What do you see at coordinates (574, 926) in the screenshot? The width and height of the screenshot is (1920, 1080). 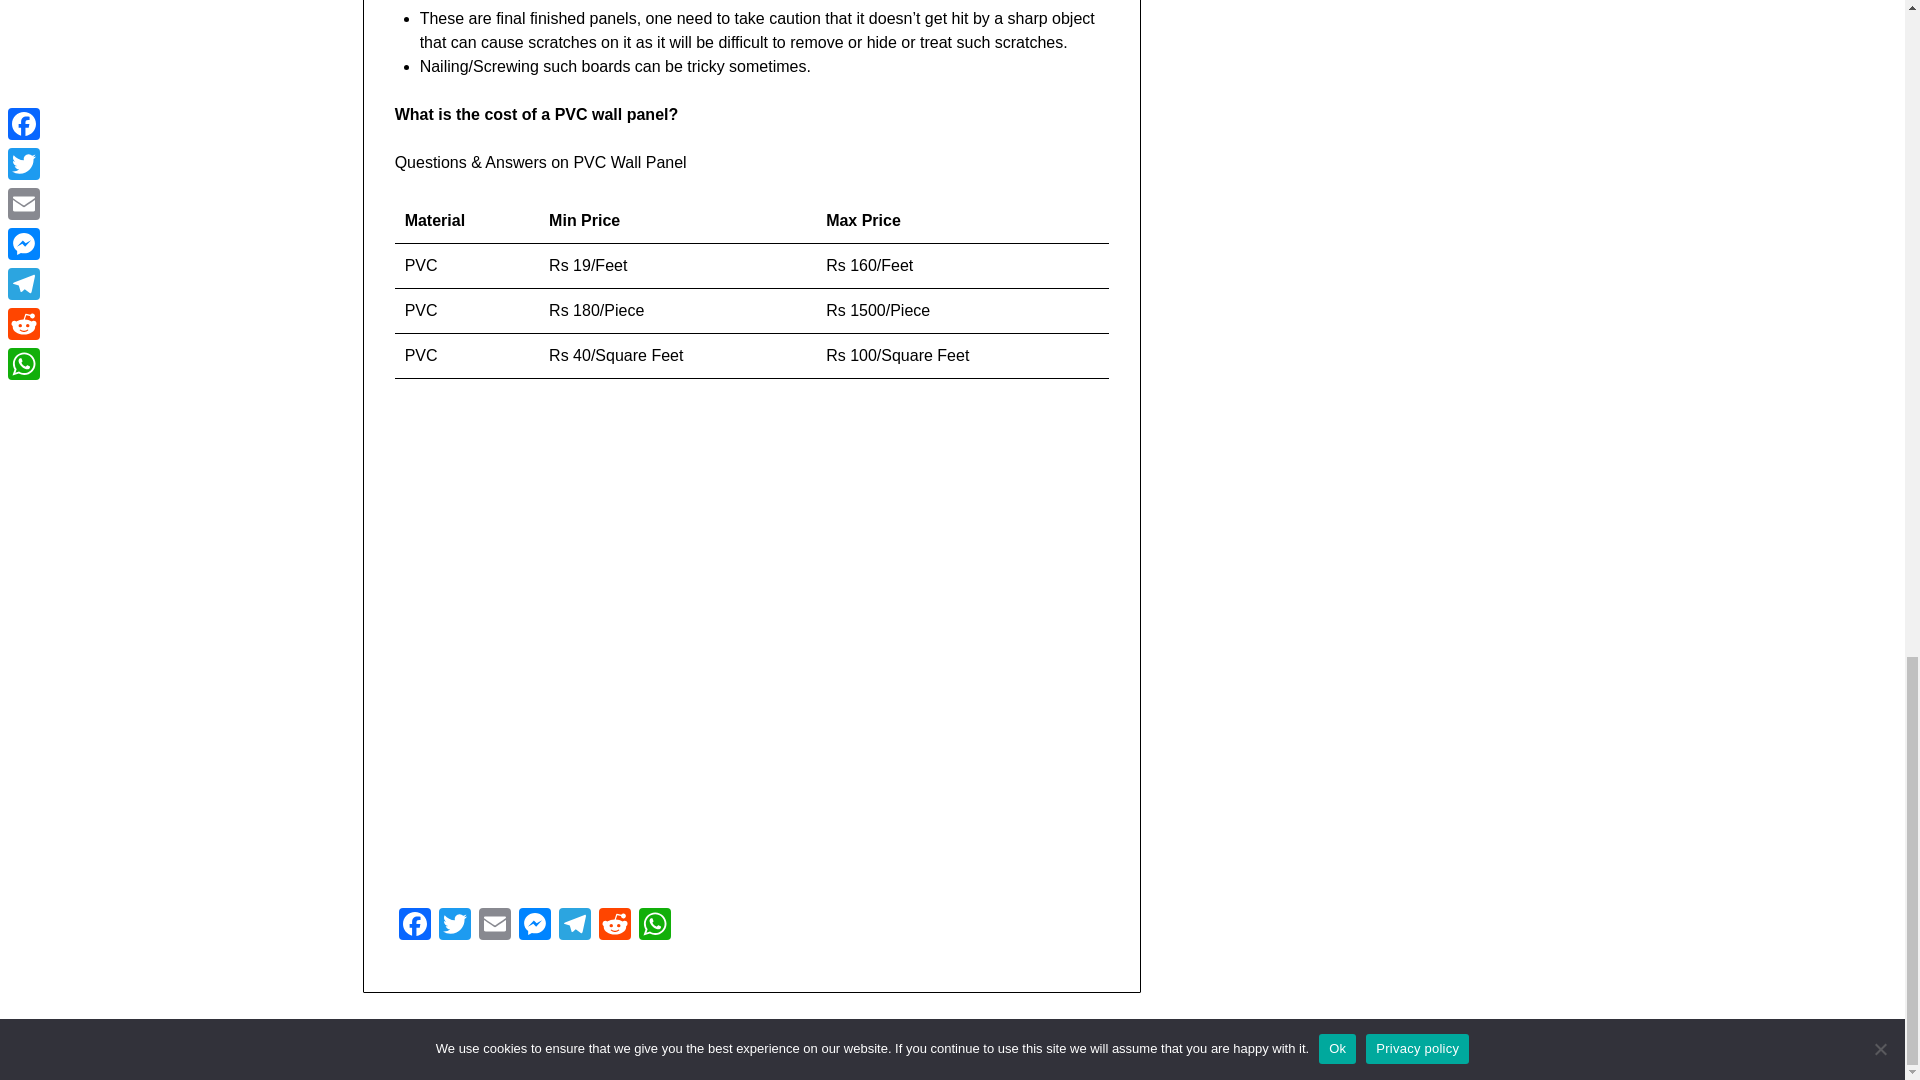 I see `Telegram` at bounding box center [574, 926].